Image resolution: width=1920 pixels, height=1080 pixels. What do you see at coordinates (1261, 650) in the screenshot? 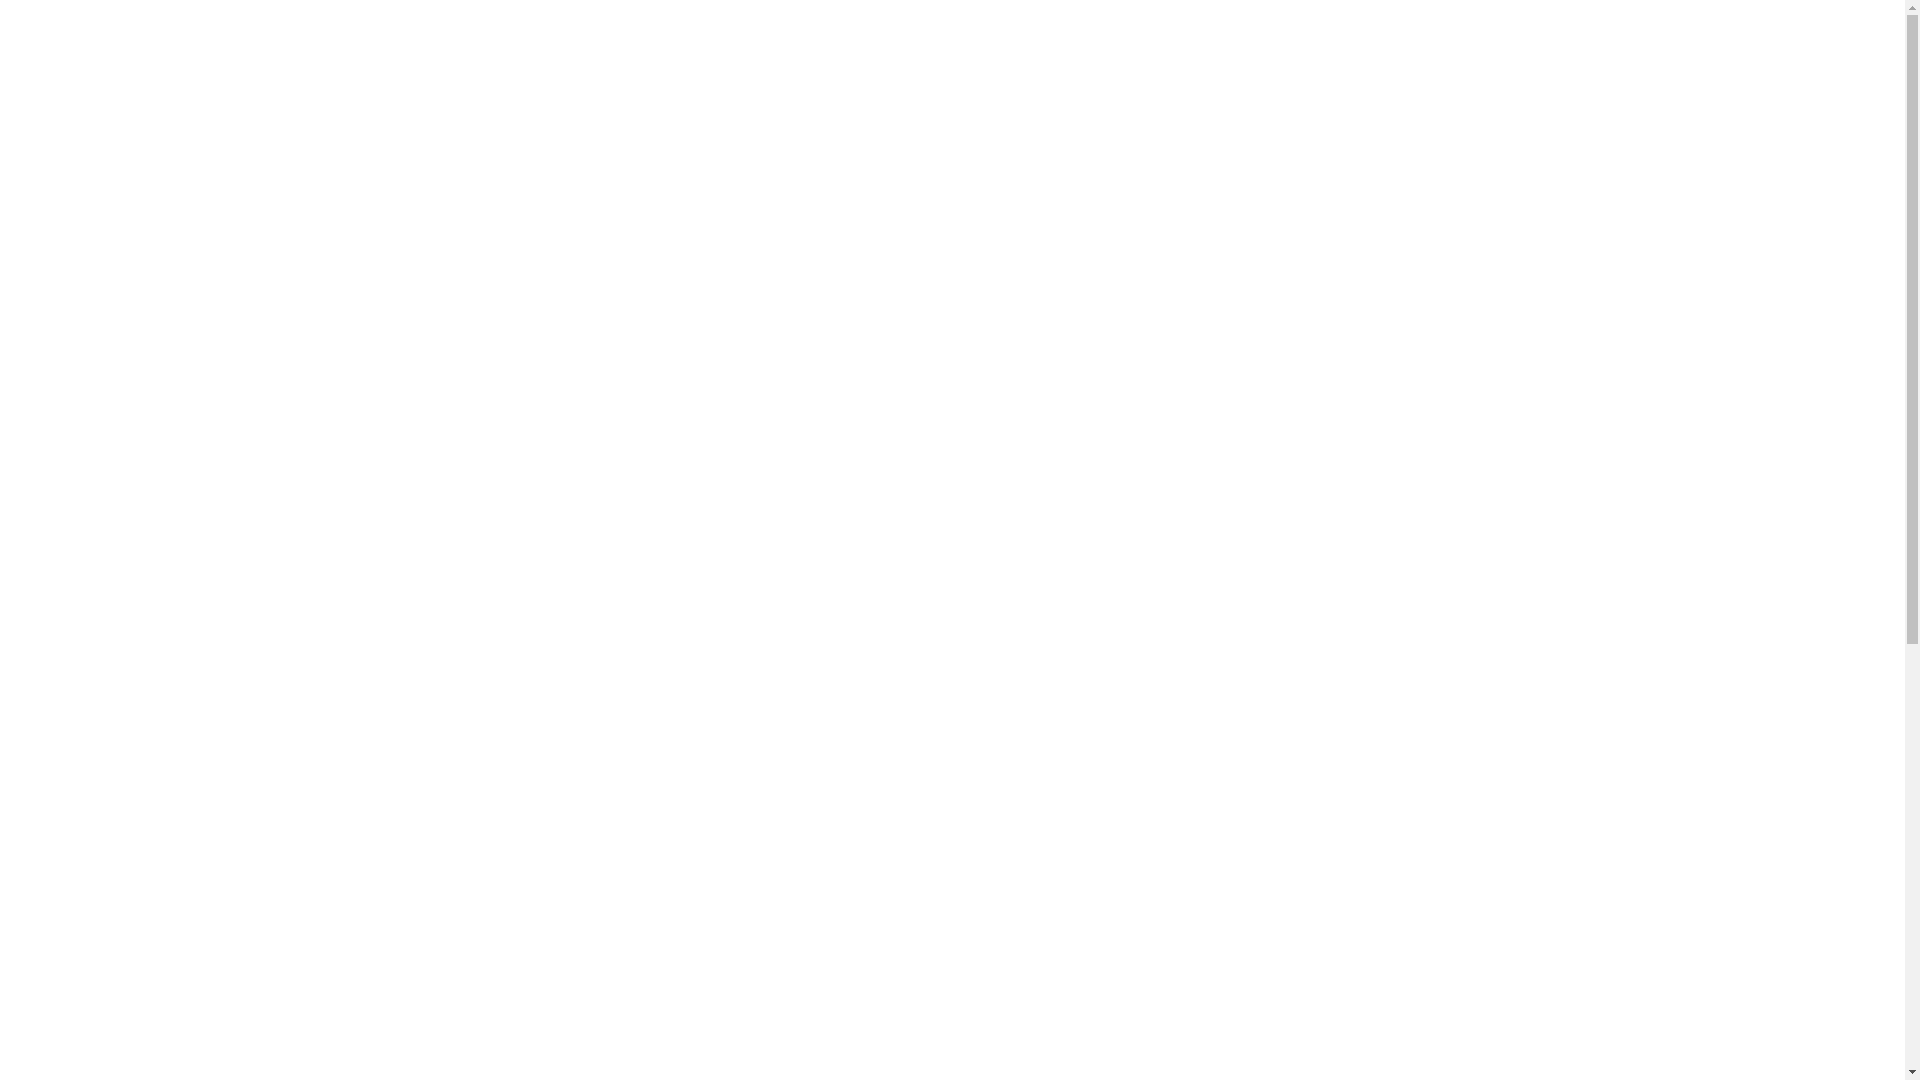
I see `Banking & Piracy Litigation` at bounding box center [1261, 650].